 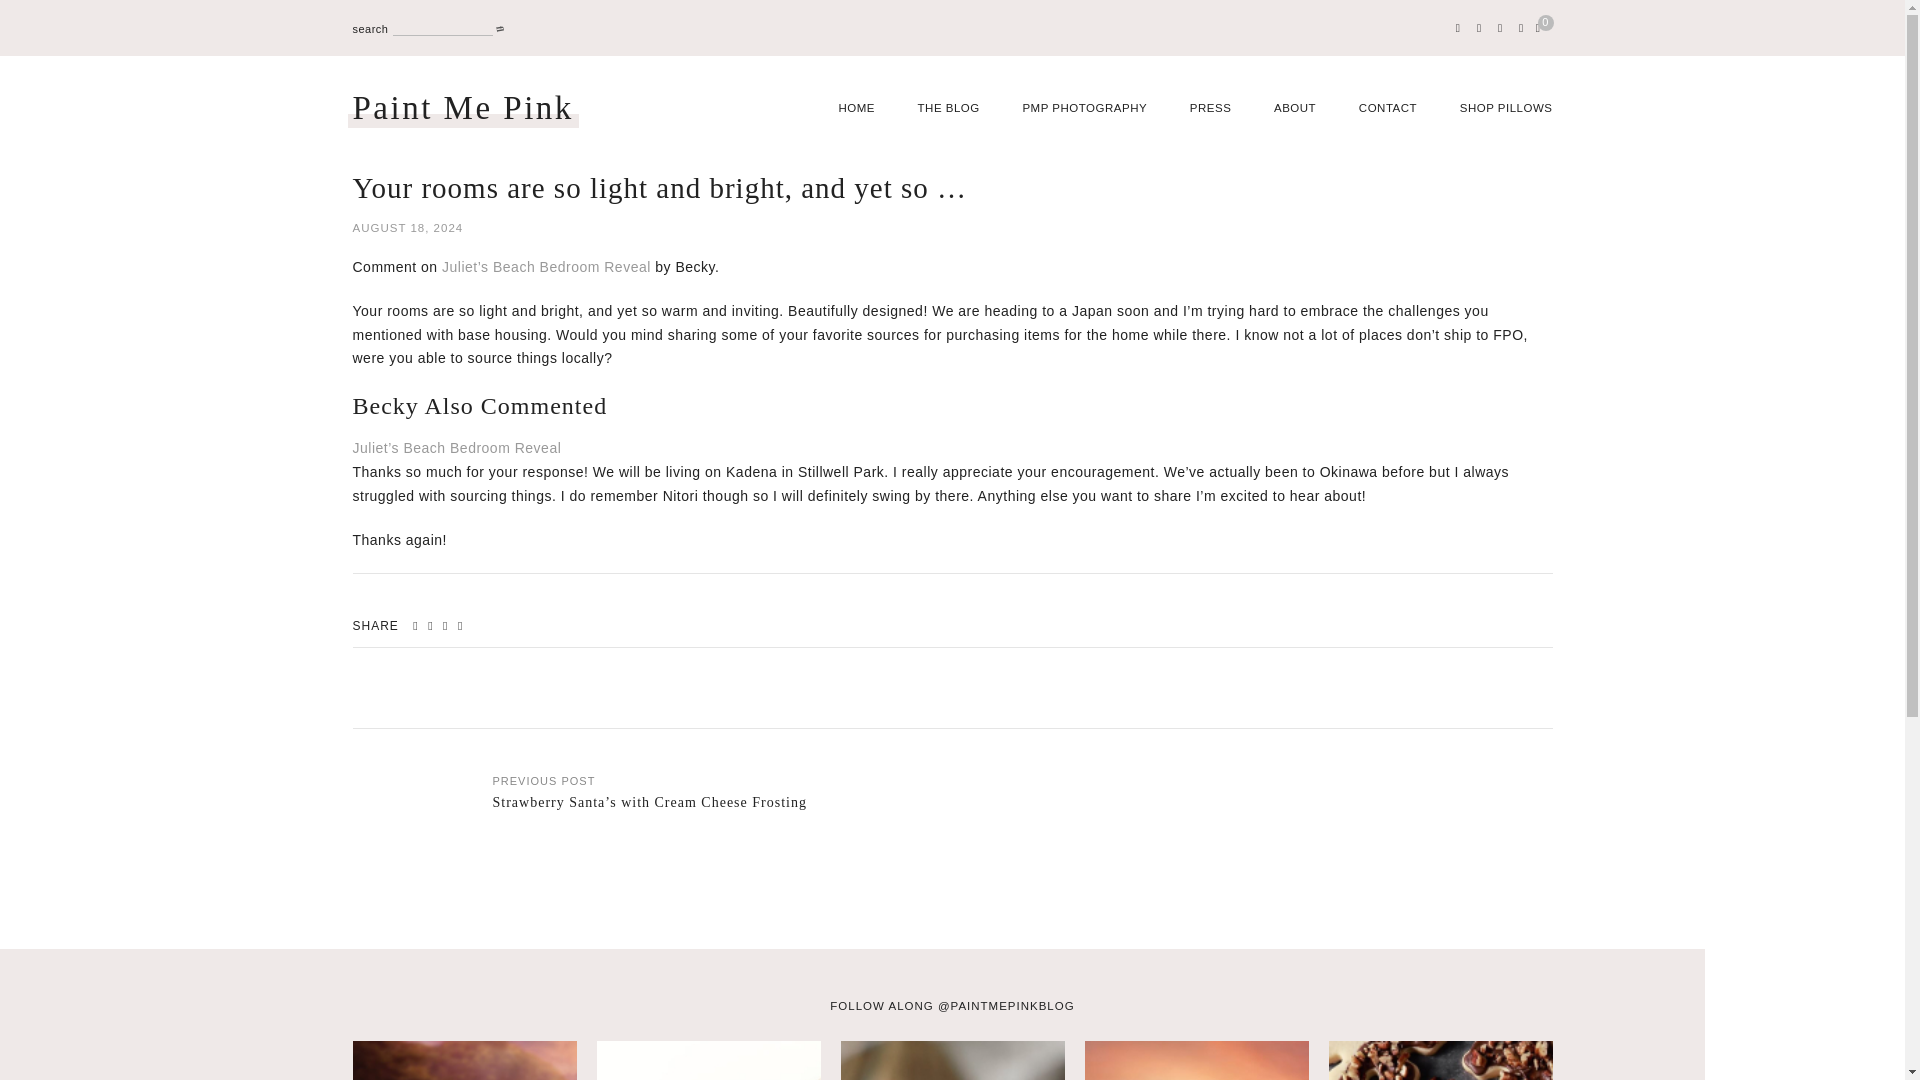 What do you see at coordinates (1388, 108) in the screenshot?
I see `CONTACT` at bounding box center [1388, 108].